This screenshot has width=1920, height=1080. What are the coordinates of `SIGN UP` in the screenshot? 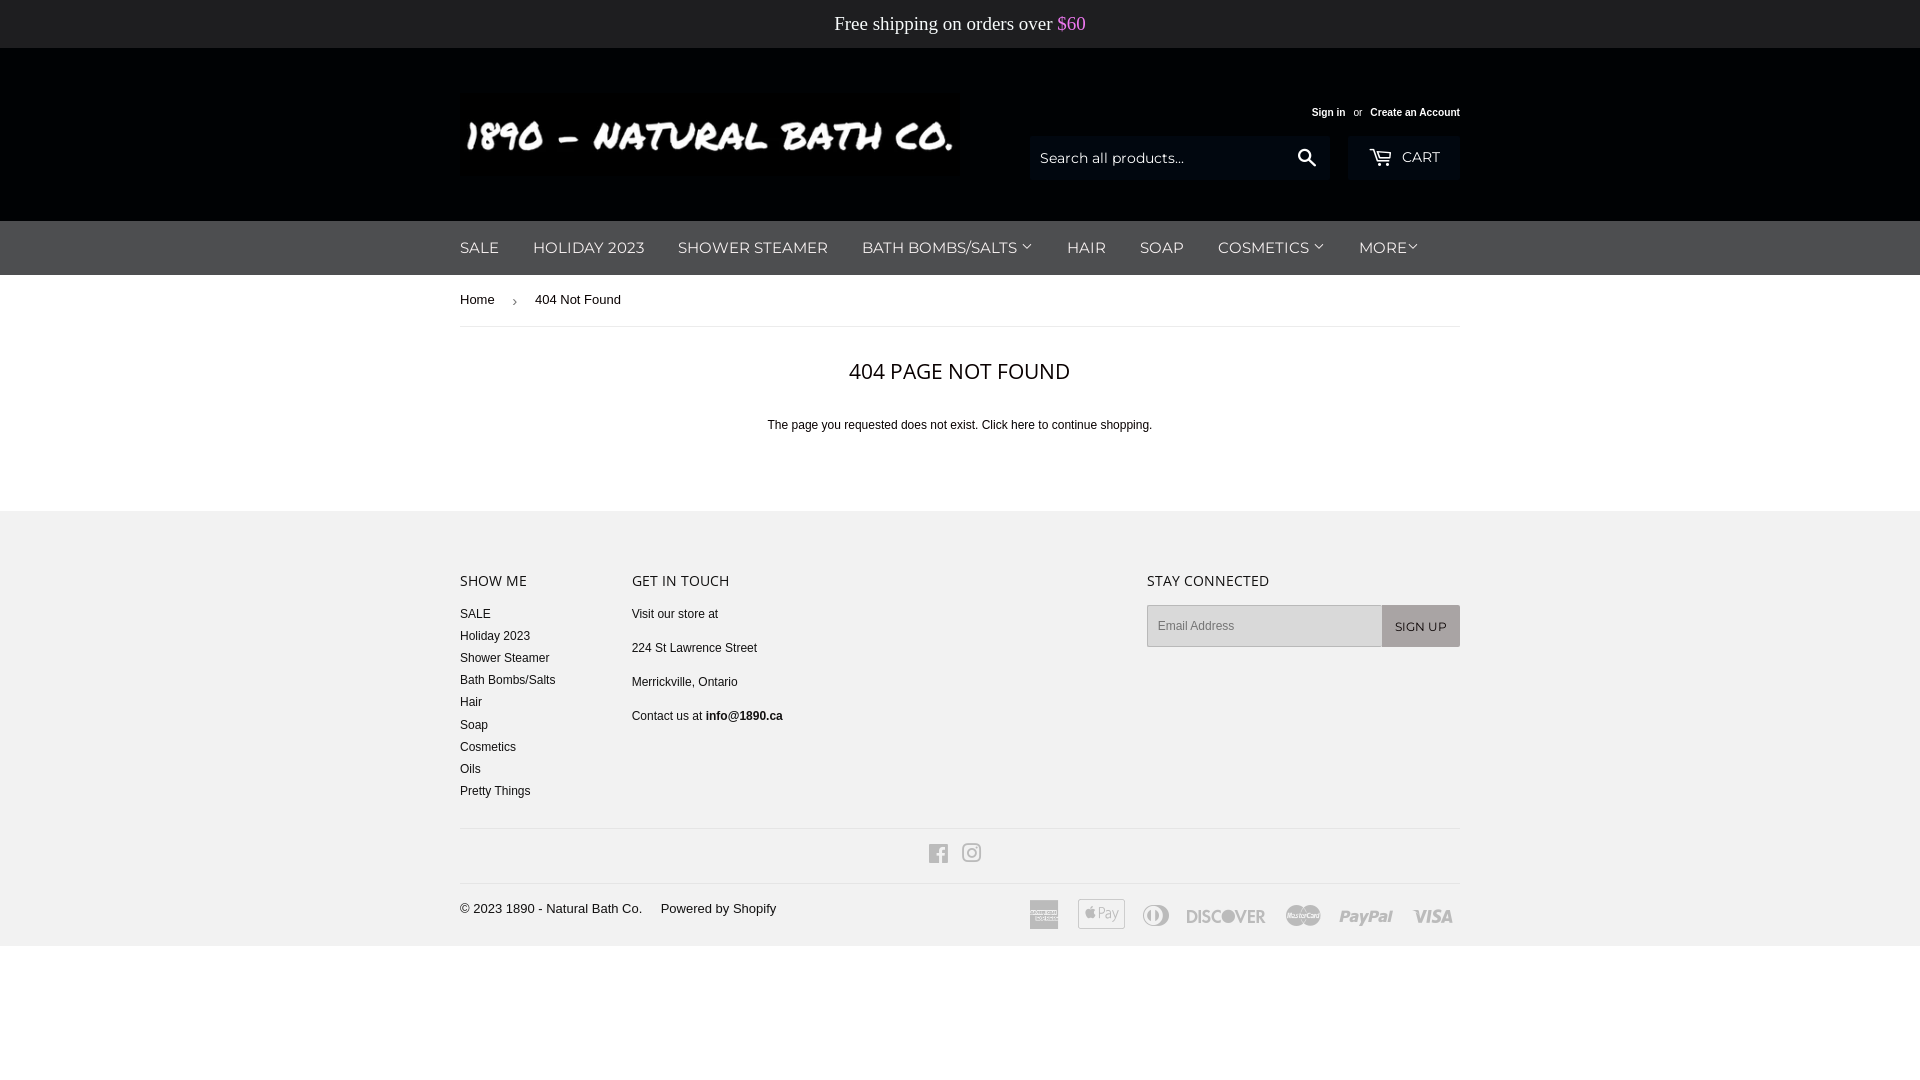 It's located at (1421, 626).